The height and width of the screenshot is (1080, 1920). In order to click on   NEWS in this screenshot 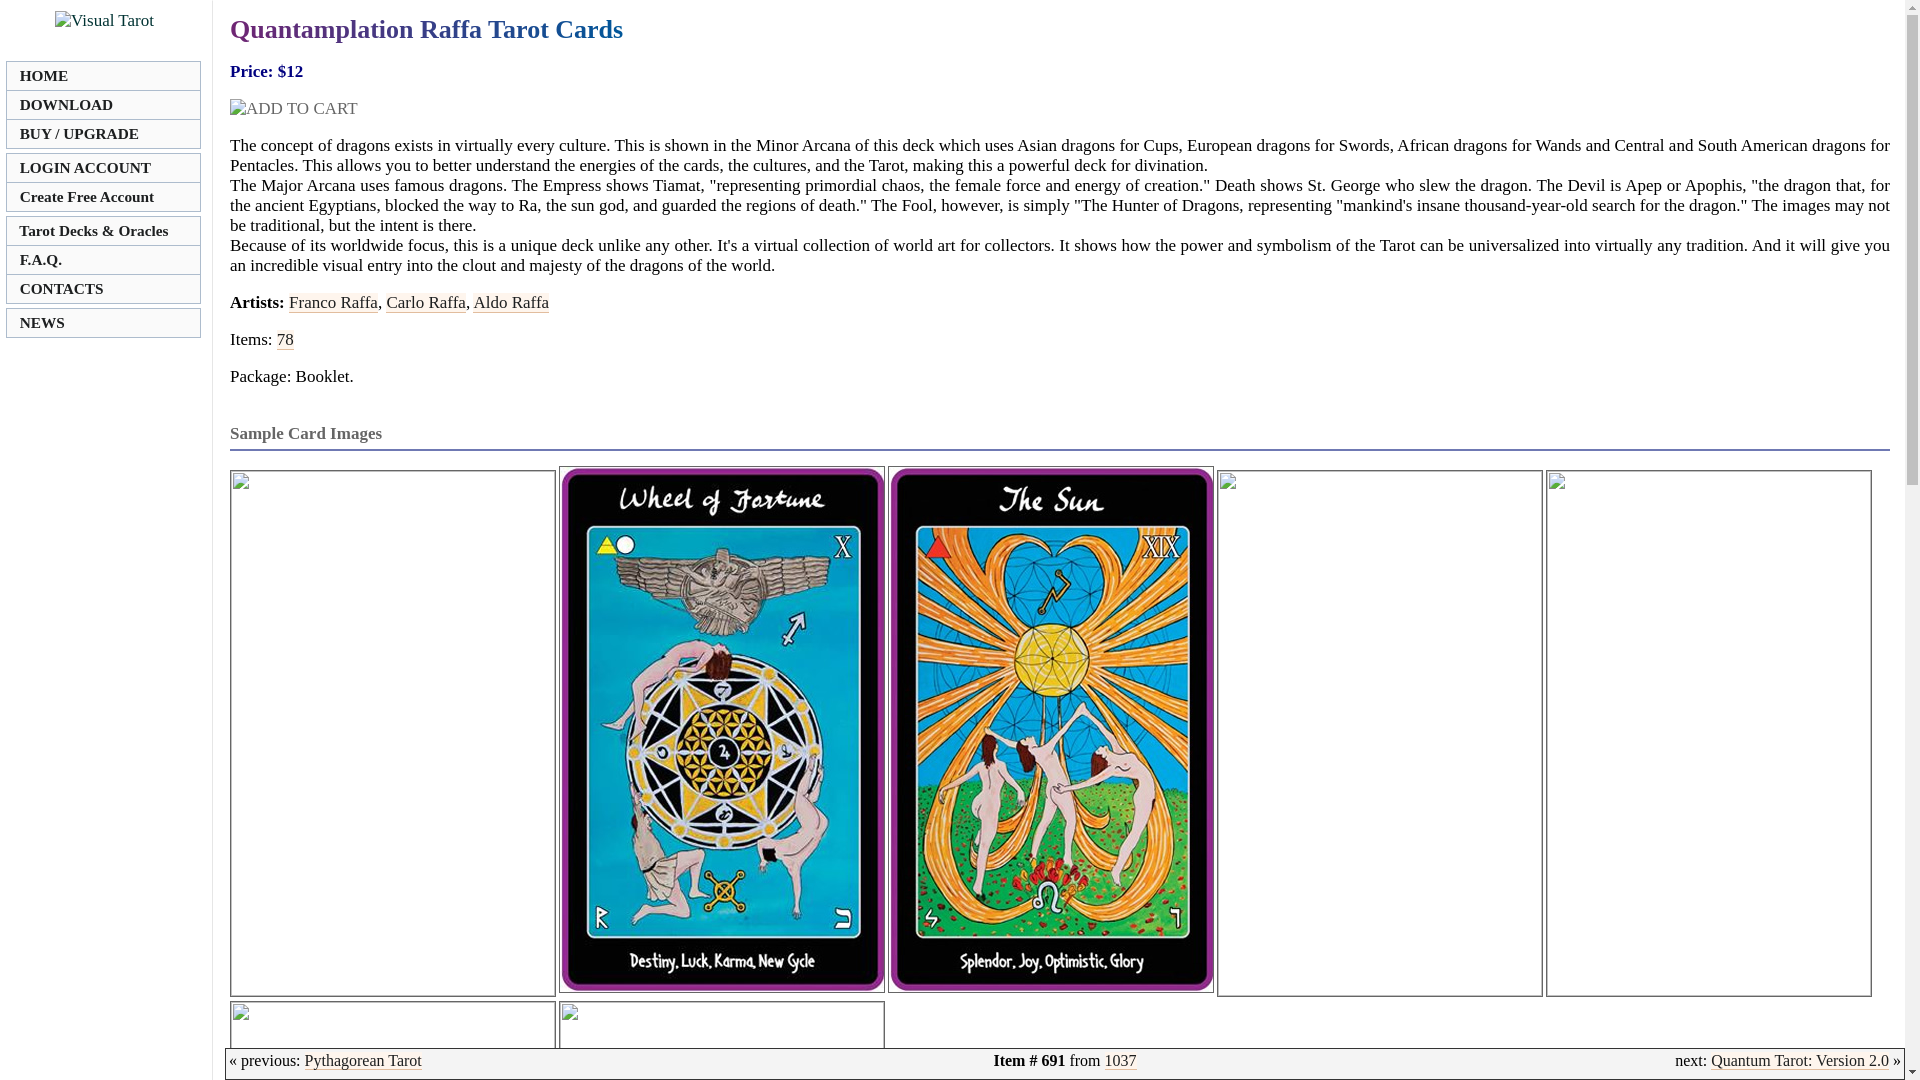, I will do `click(103, 322)`.